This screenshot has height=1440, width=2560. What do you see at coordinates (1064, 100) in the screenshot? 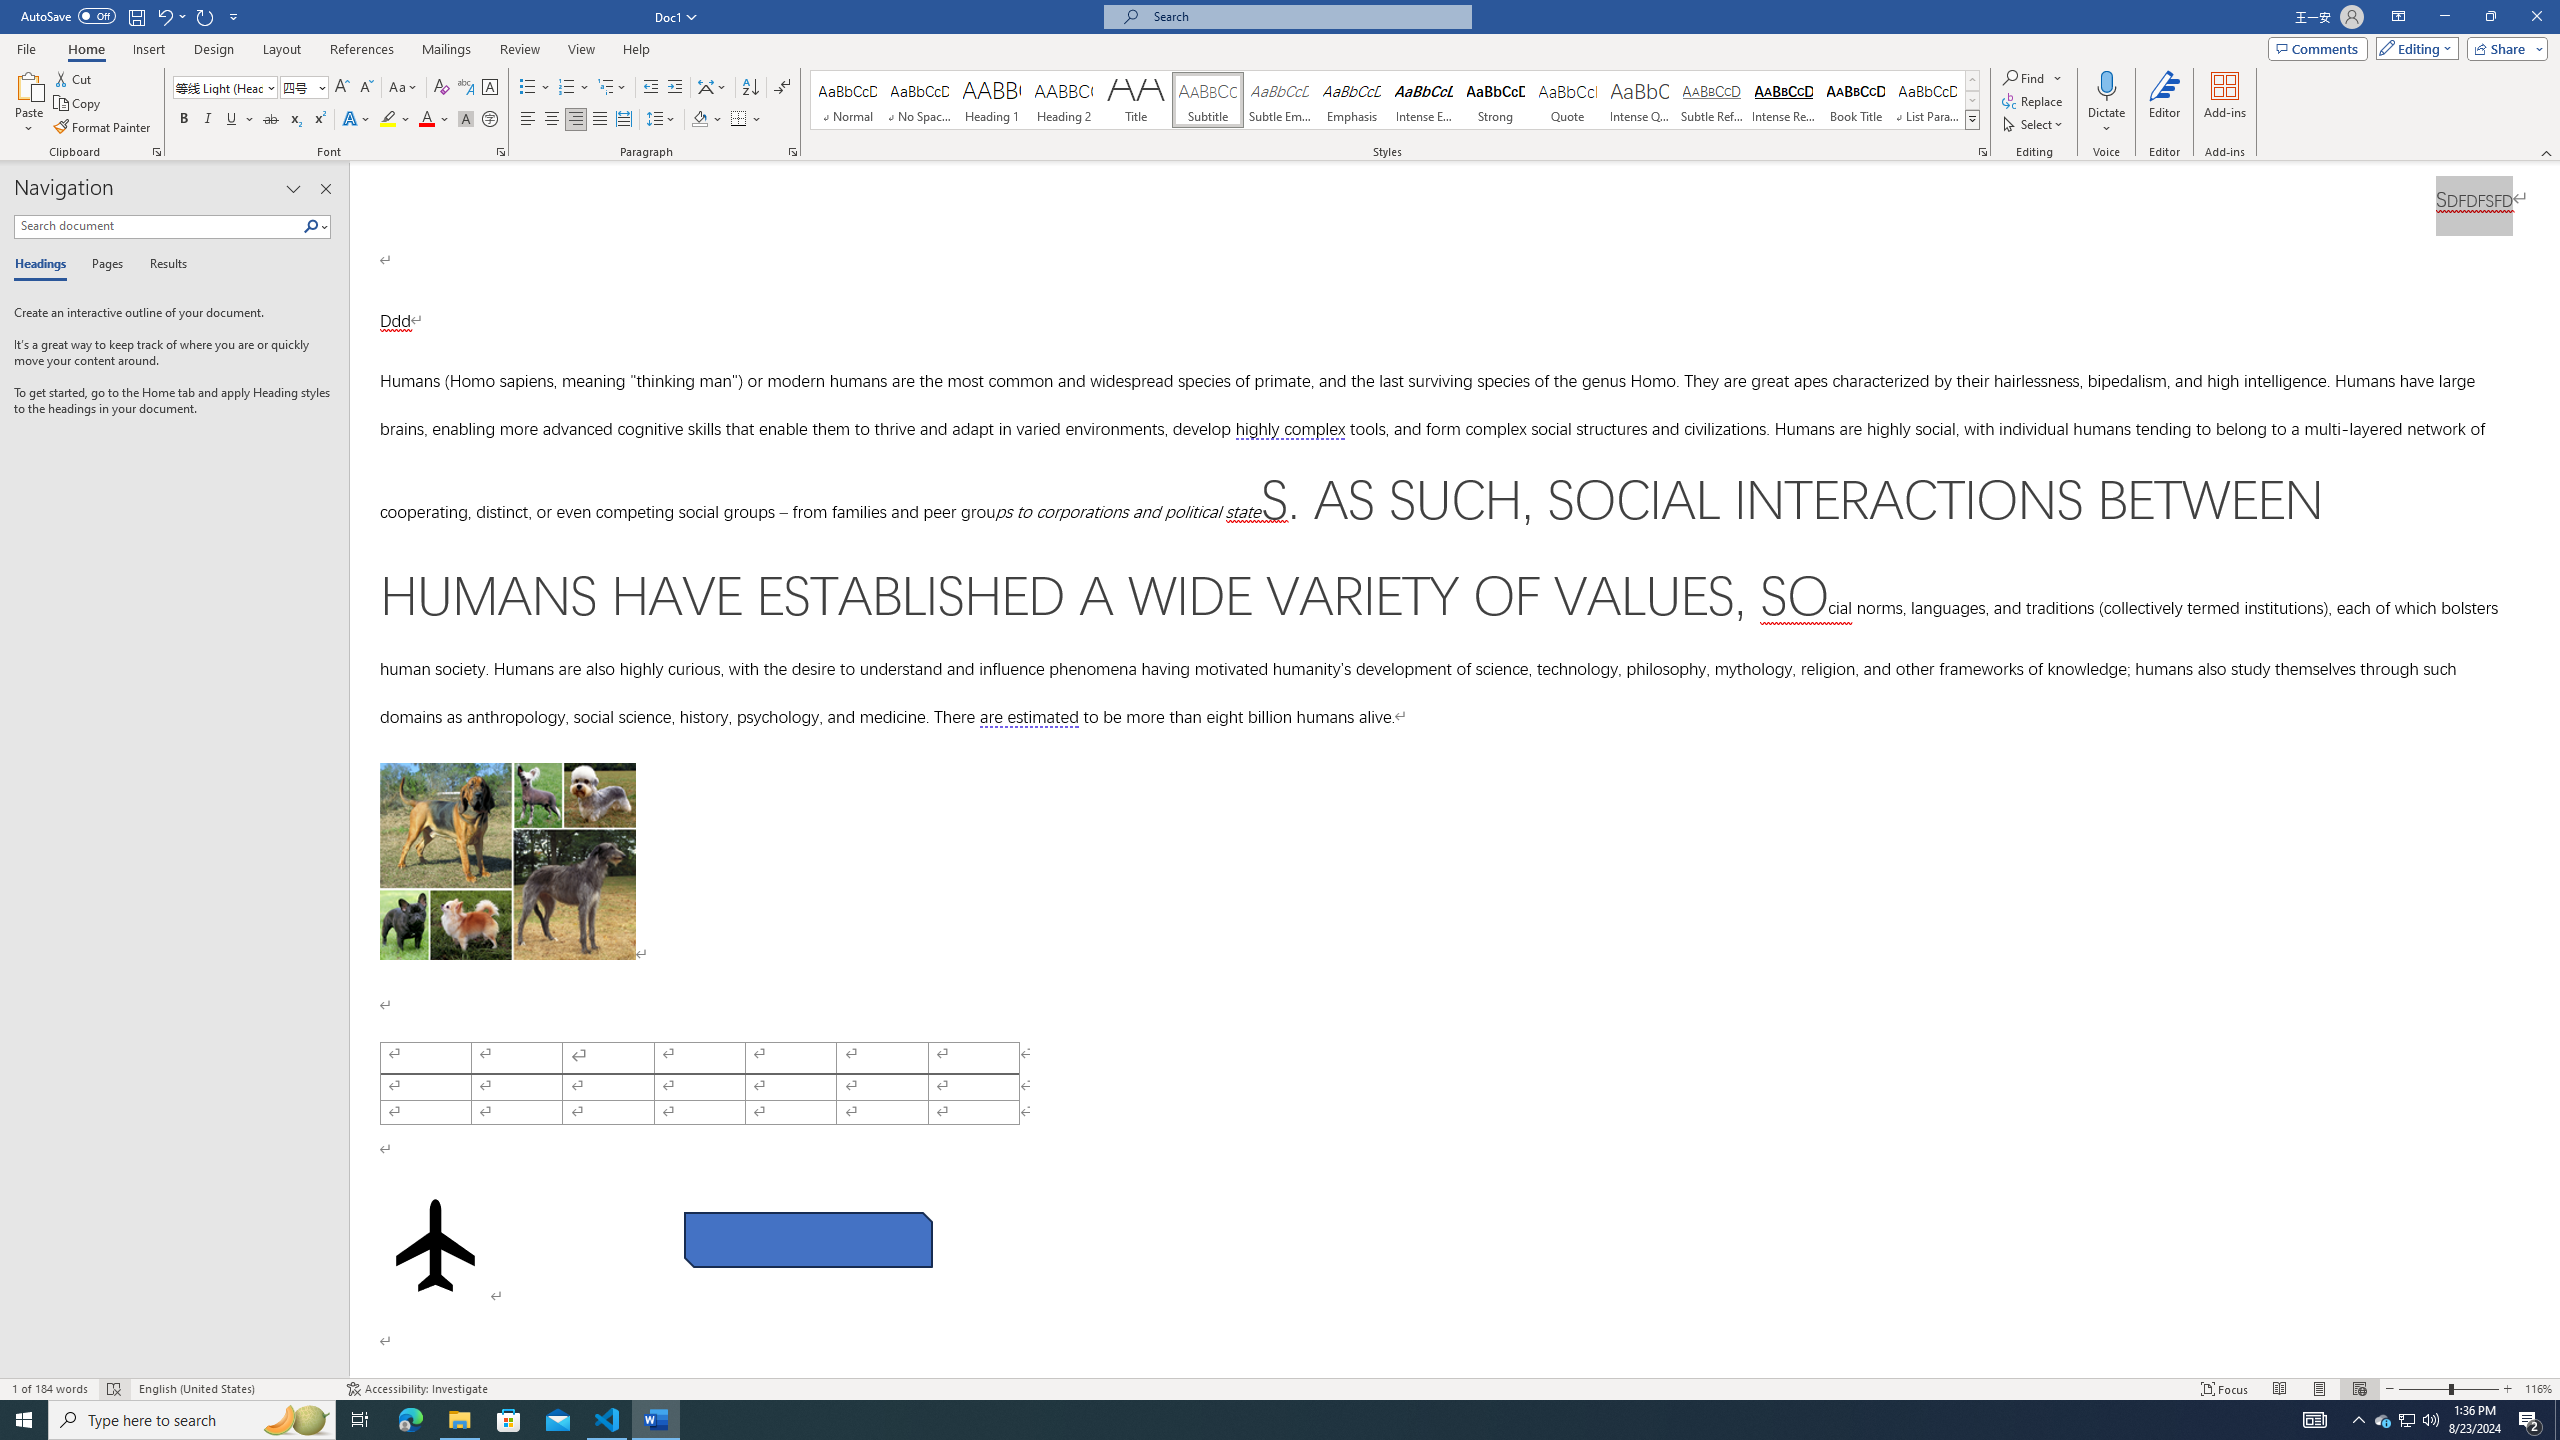
I see `Heading 2` at bounding box center [1064, 100].